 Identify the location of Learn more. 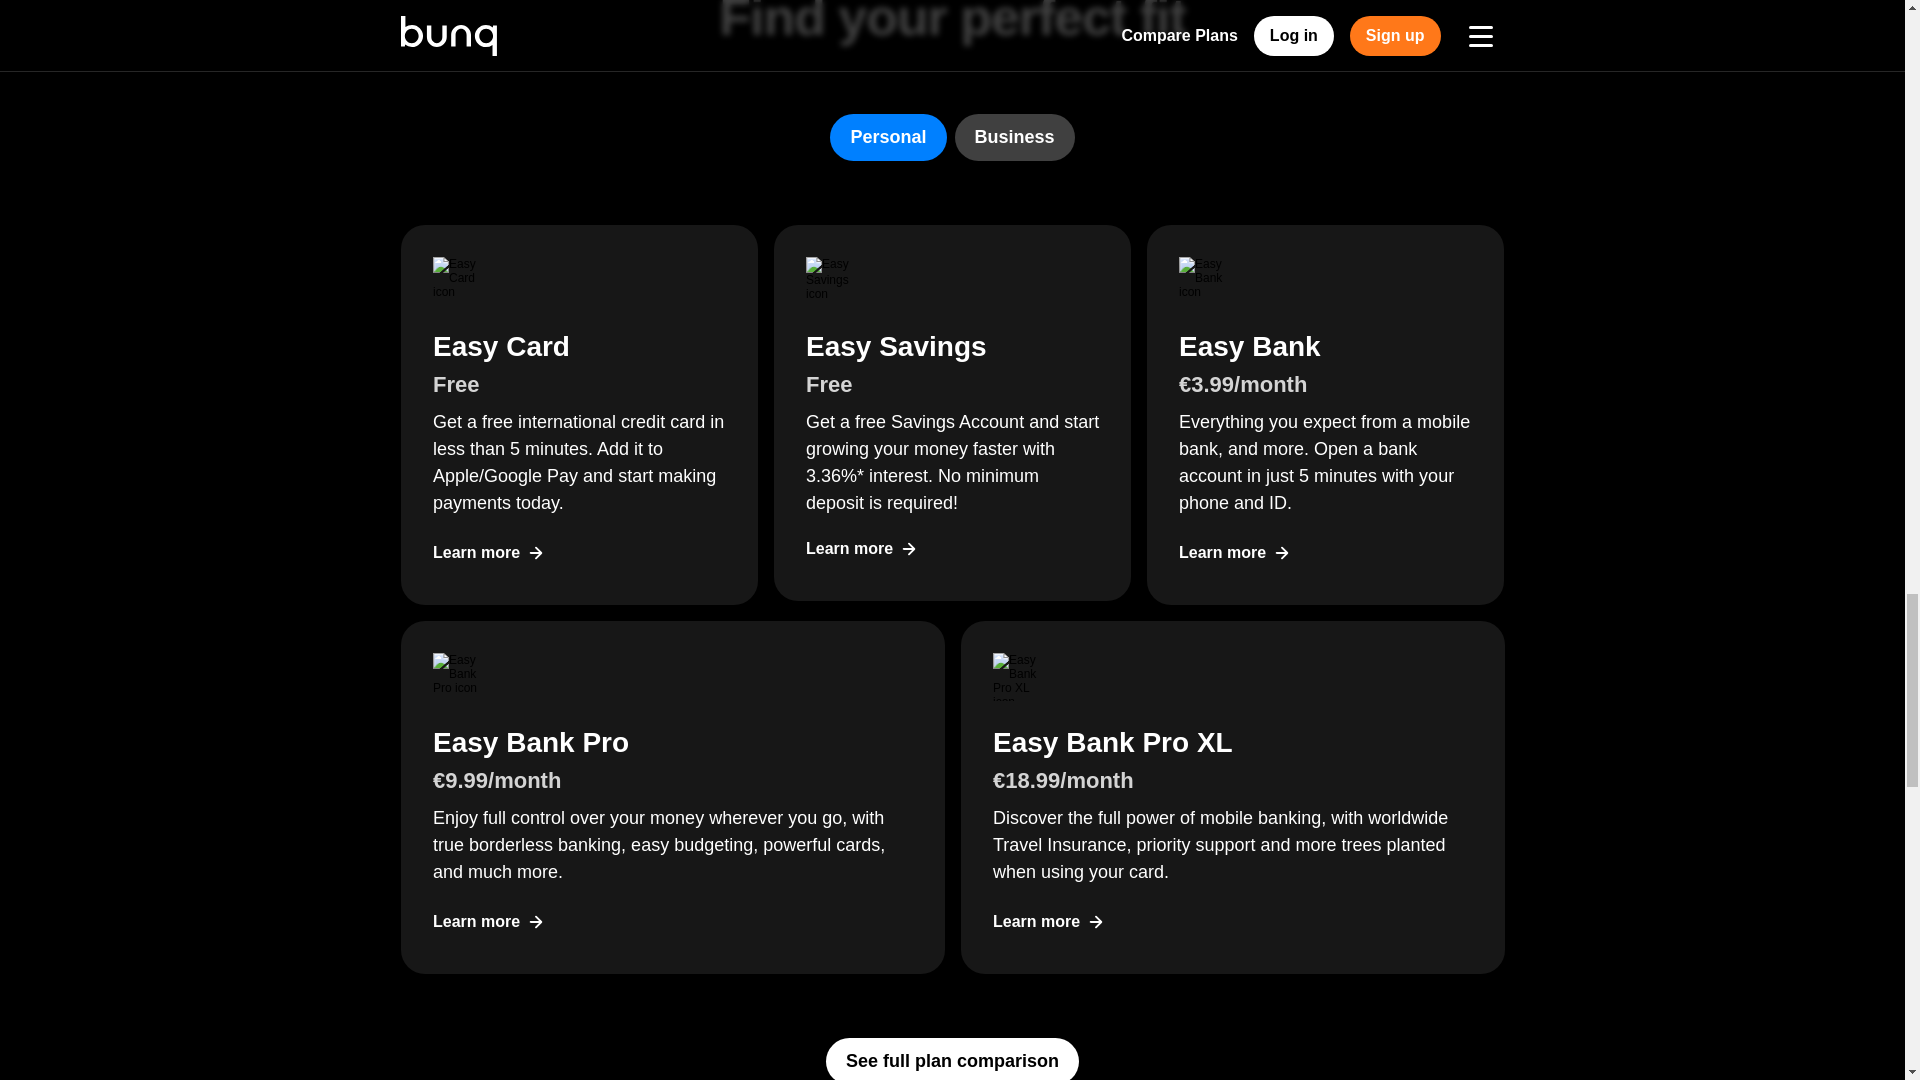
(1235, 553).